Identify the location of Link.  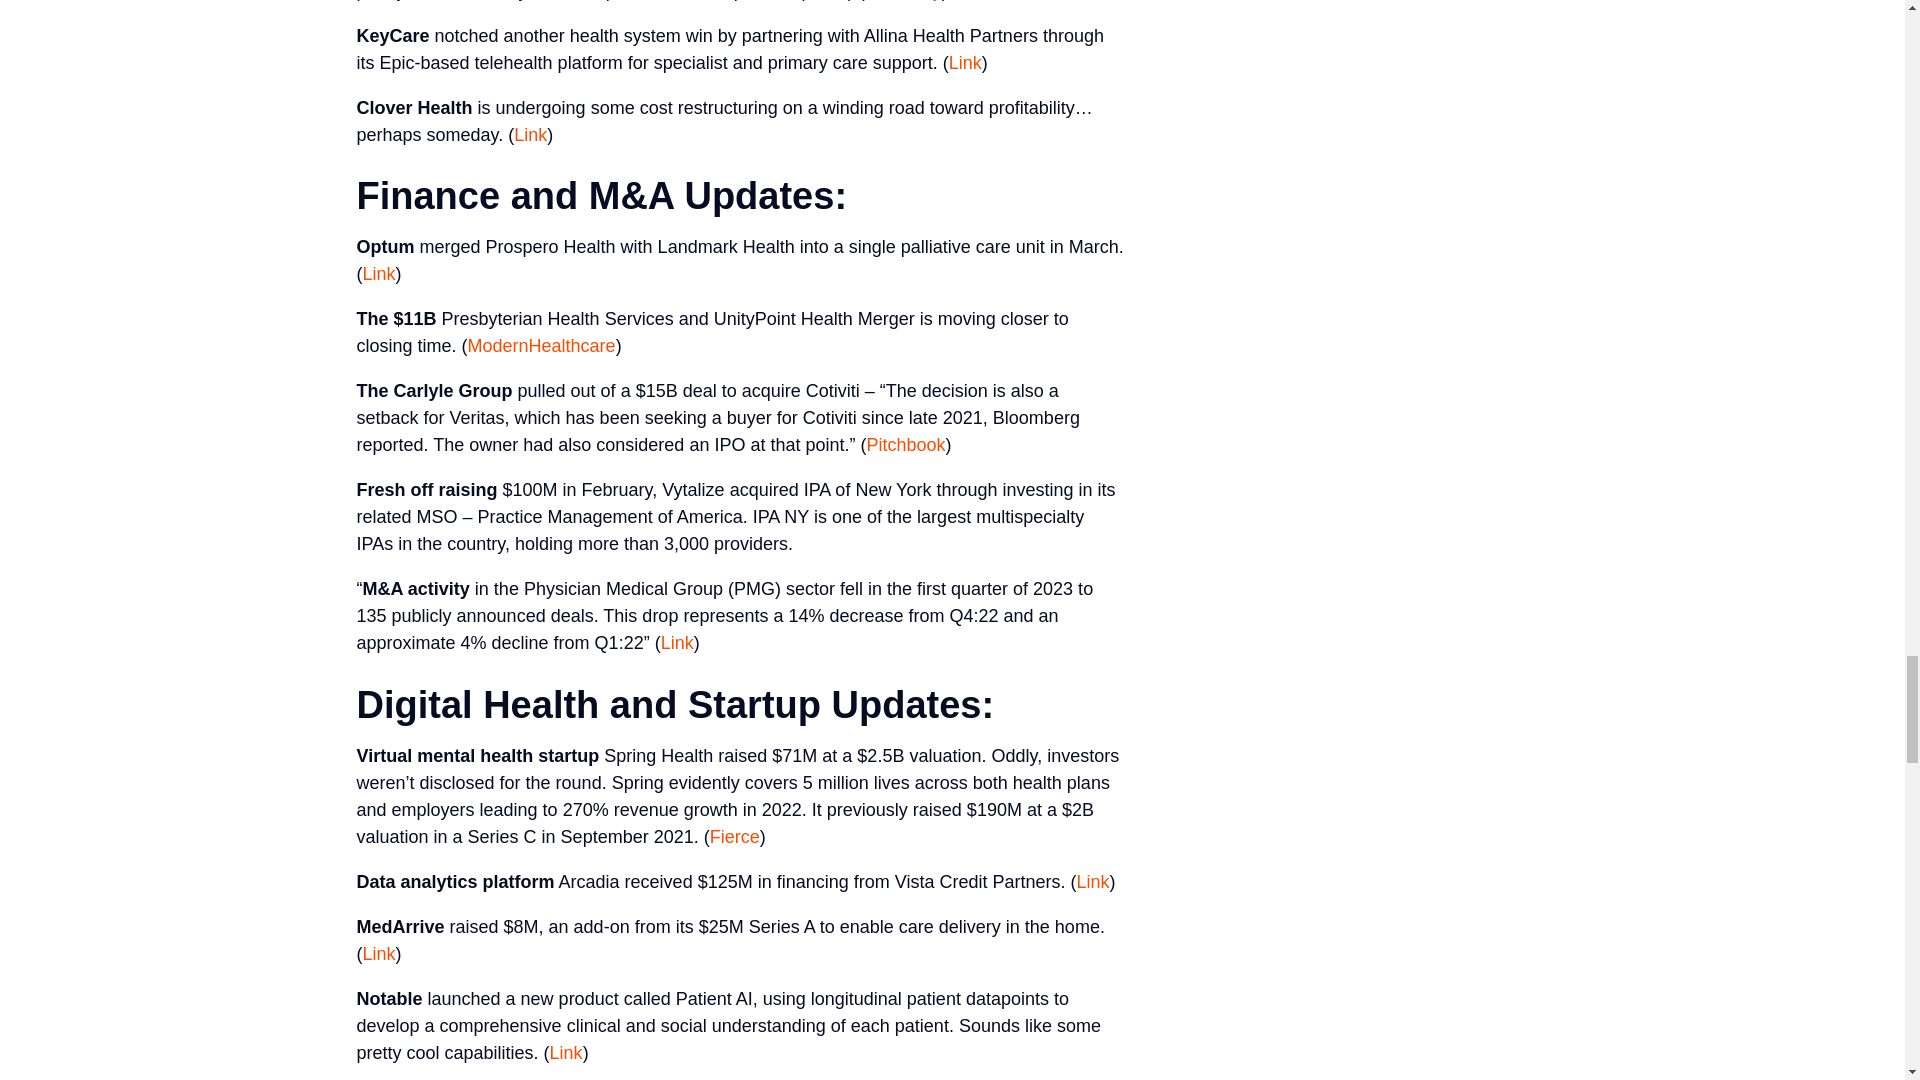
(378, 954).